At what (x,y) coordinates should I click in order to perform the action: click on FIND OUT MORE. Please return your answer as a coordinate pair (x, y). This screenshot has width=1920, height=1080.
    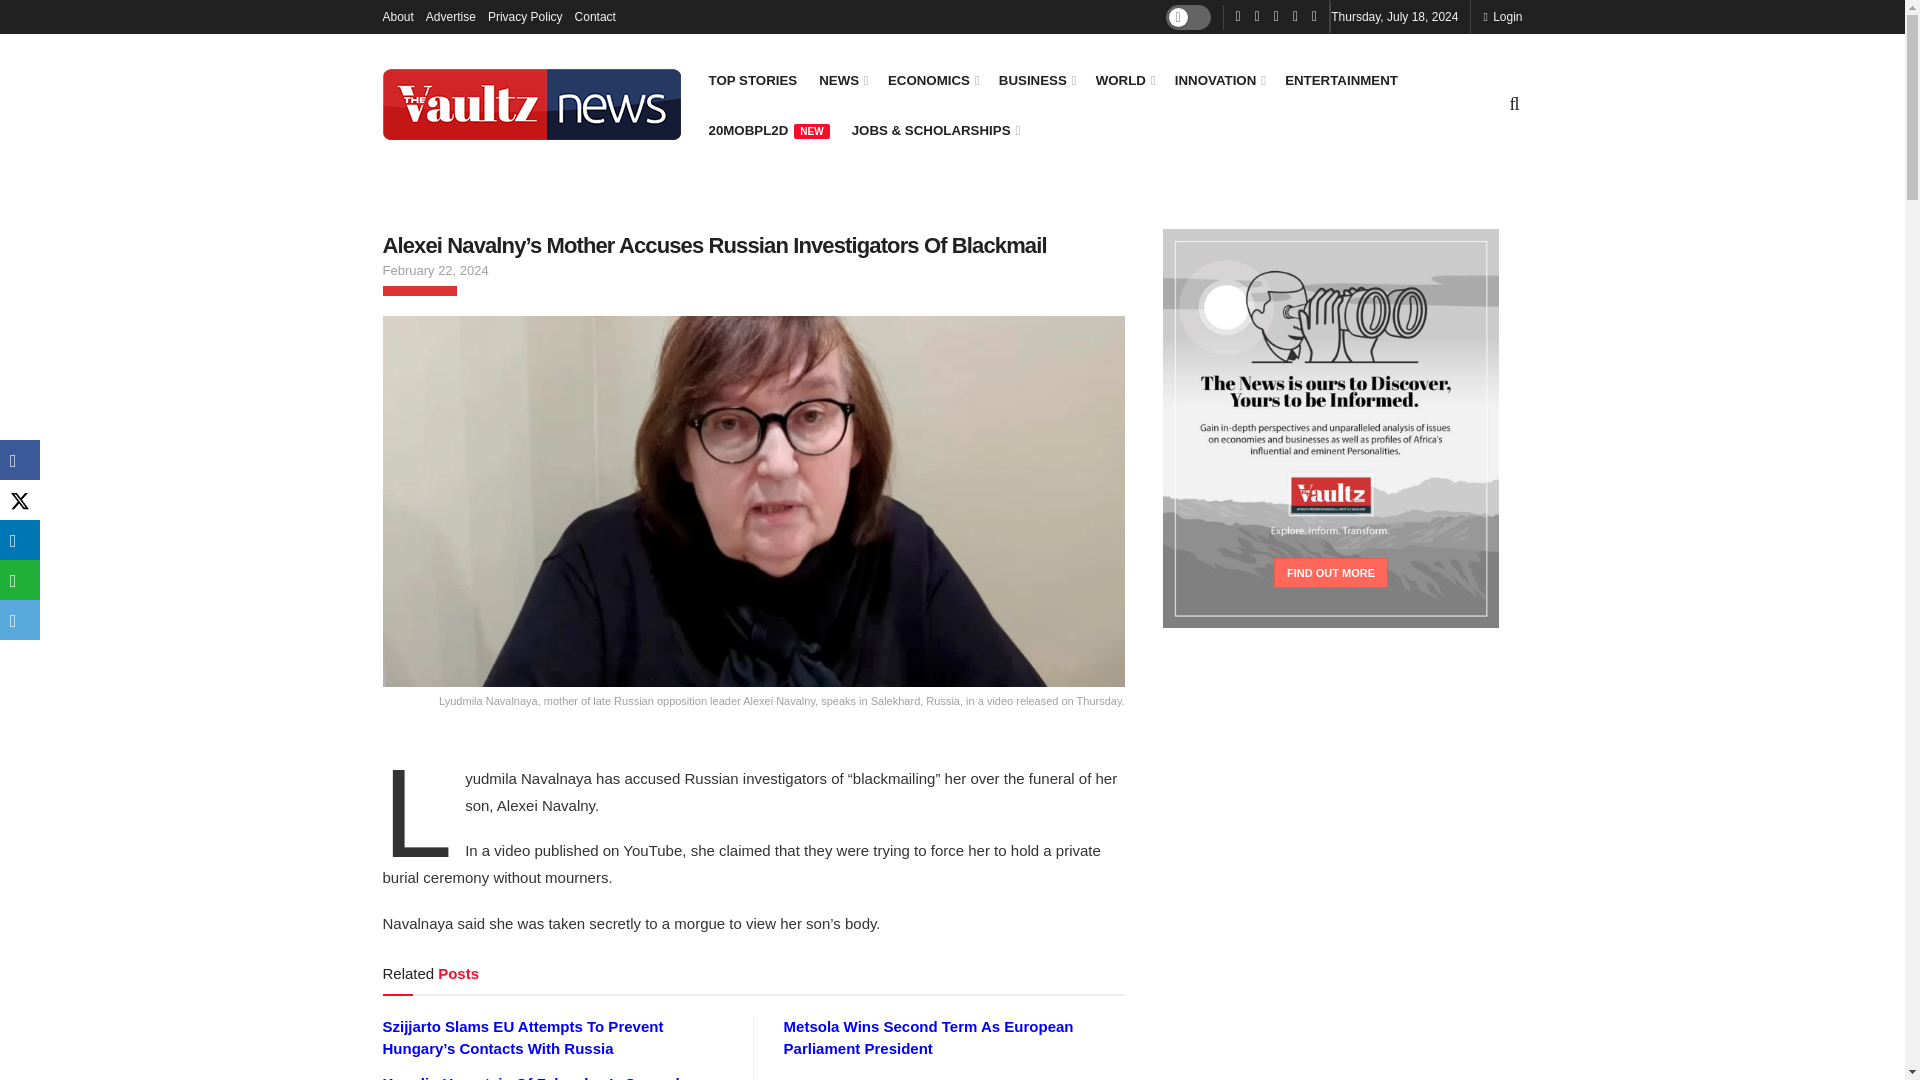
    Looking at the image, I should click on (1331, 572).